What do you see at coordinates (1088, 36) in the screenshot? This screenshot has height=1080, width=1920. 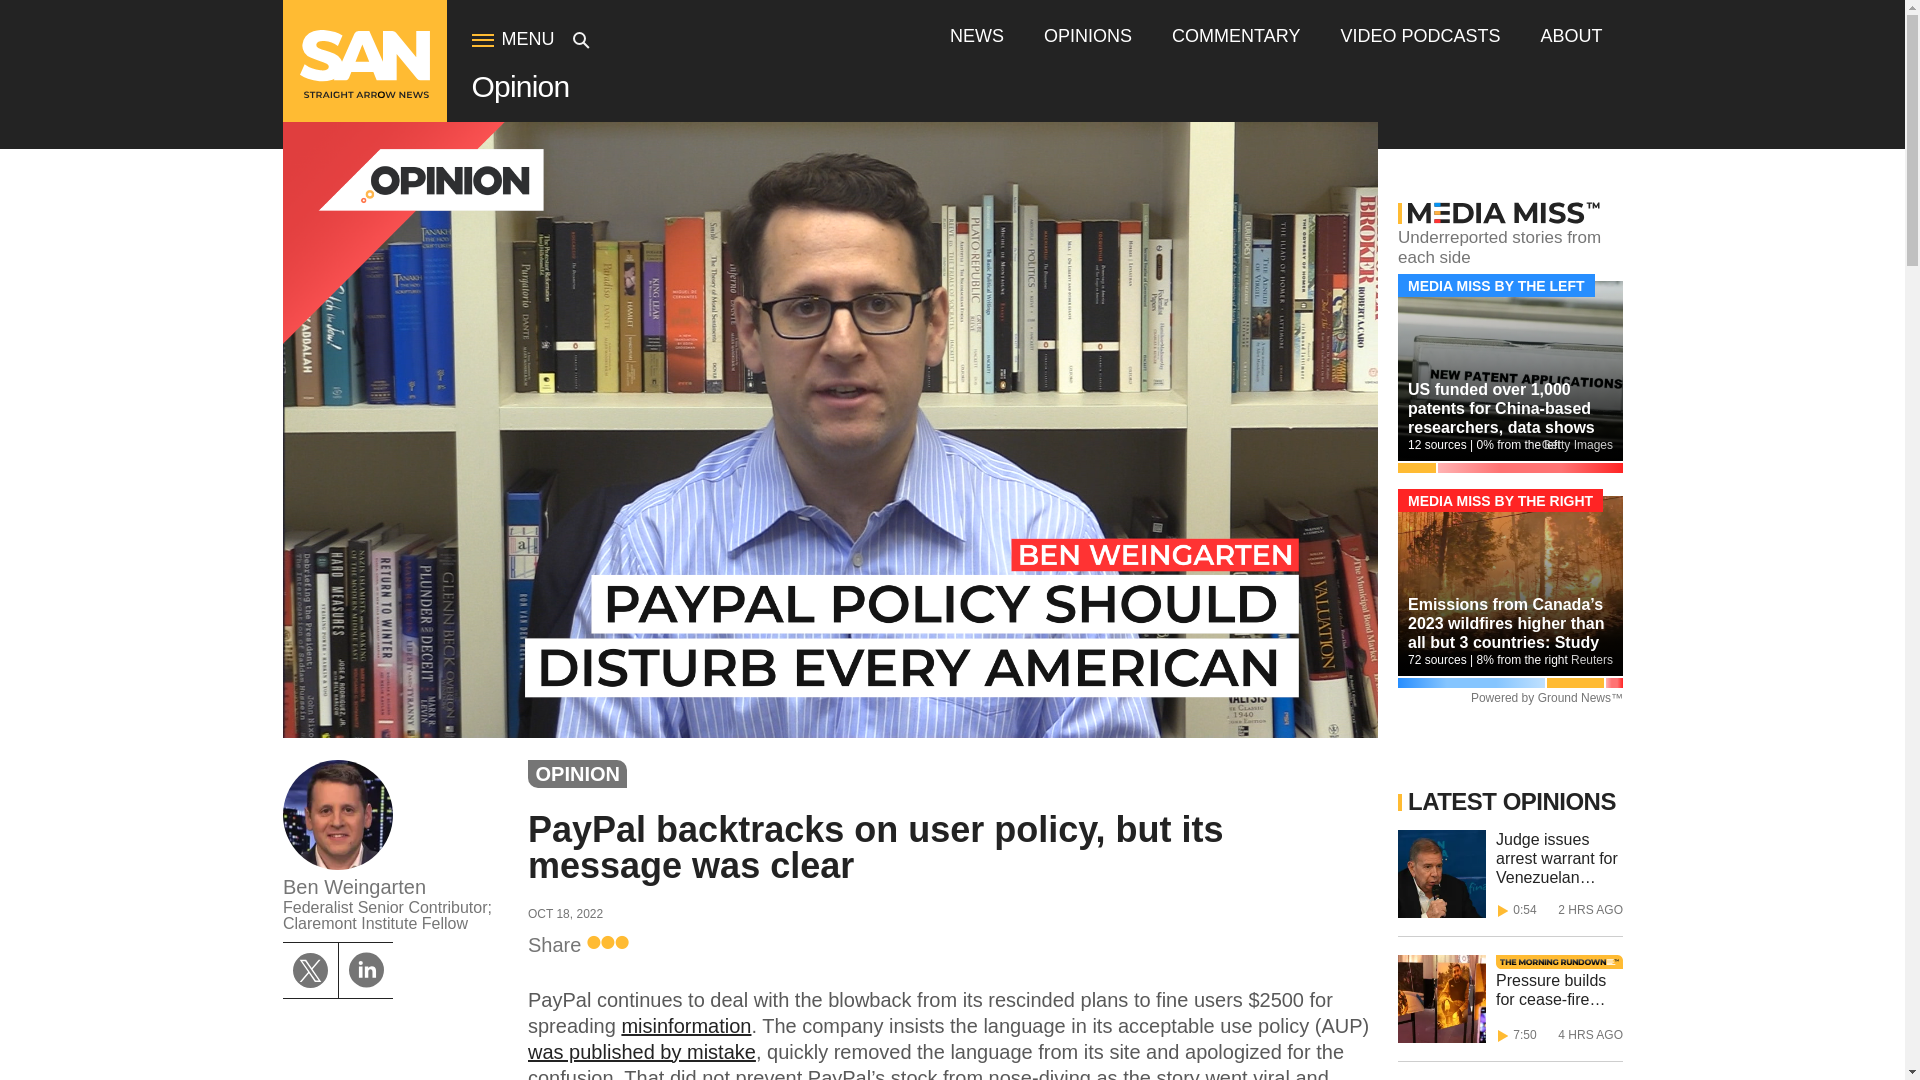 I see `OPINIONS` at bounding box center [1088, 36].